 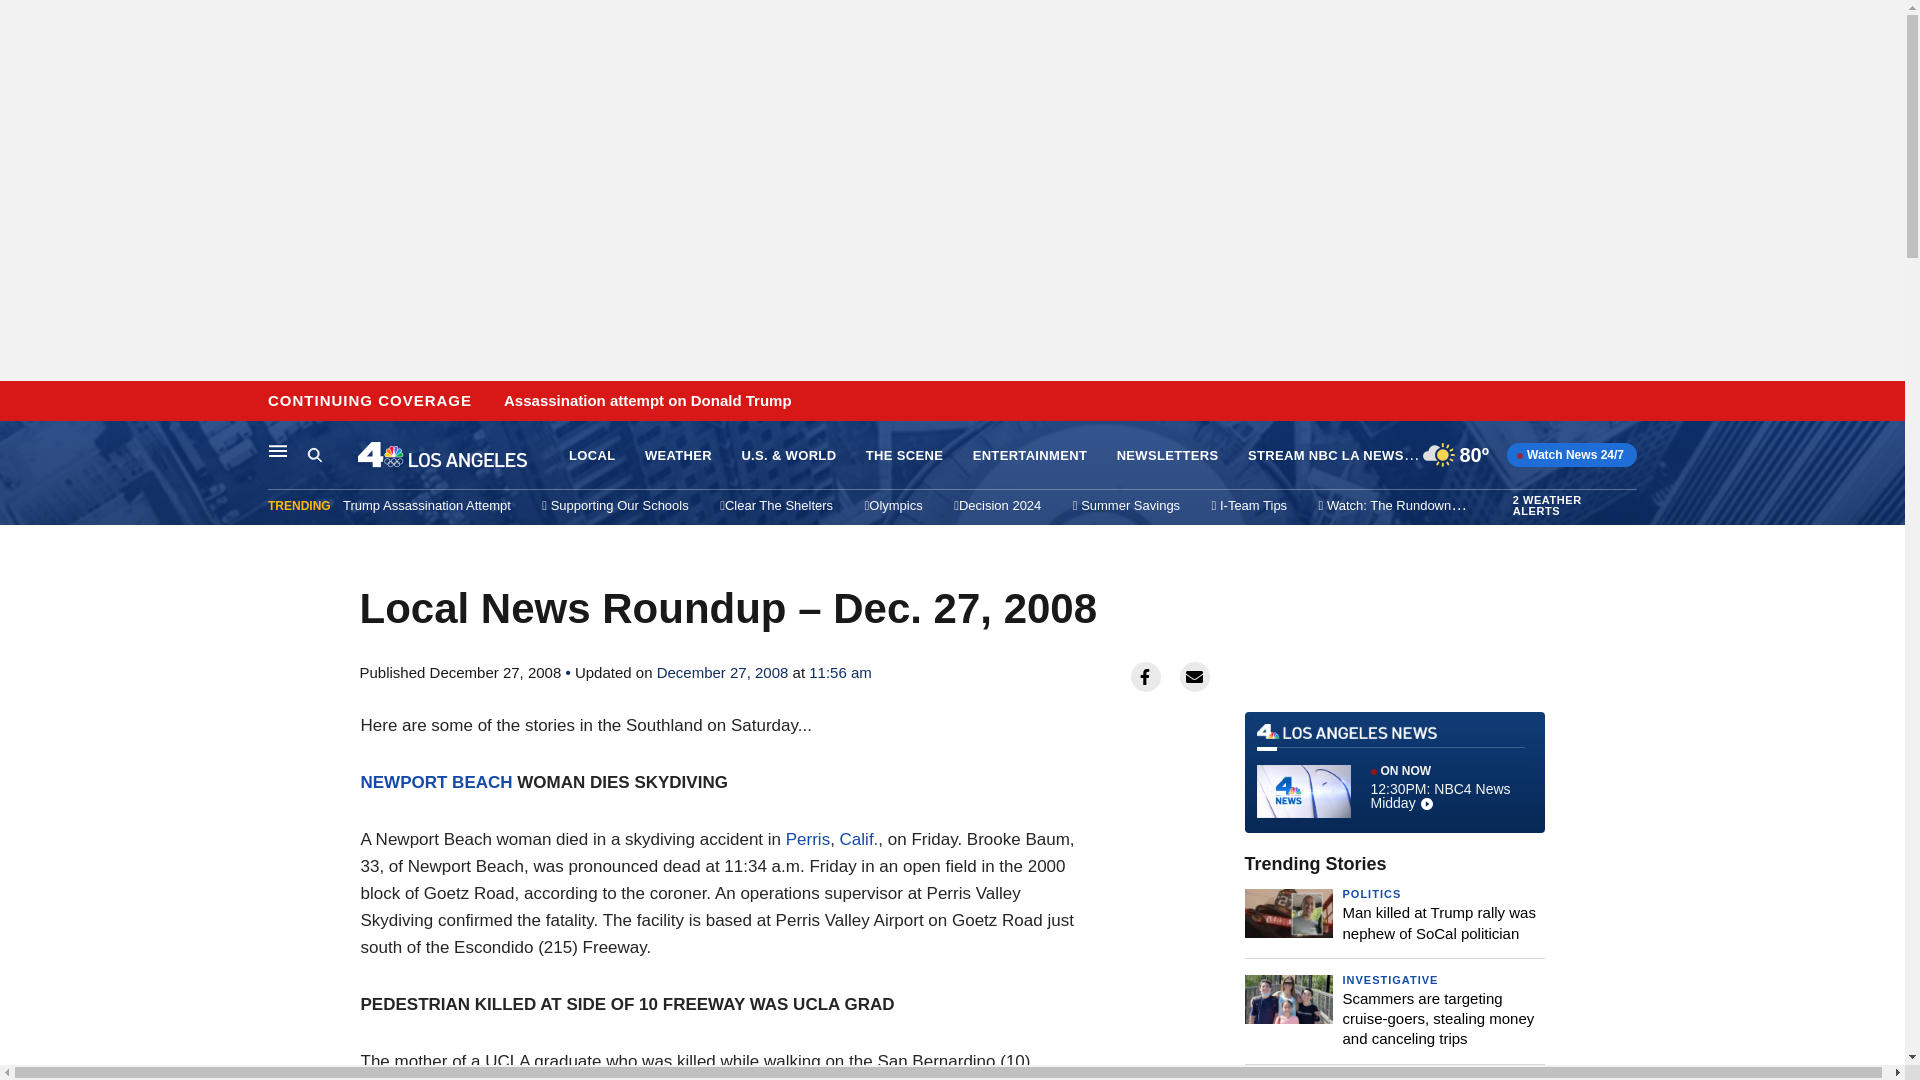 I want to click on Search, so click(x=332, y=455).